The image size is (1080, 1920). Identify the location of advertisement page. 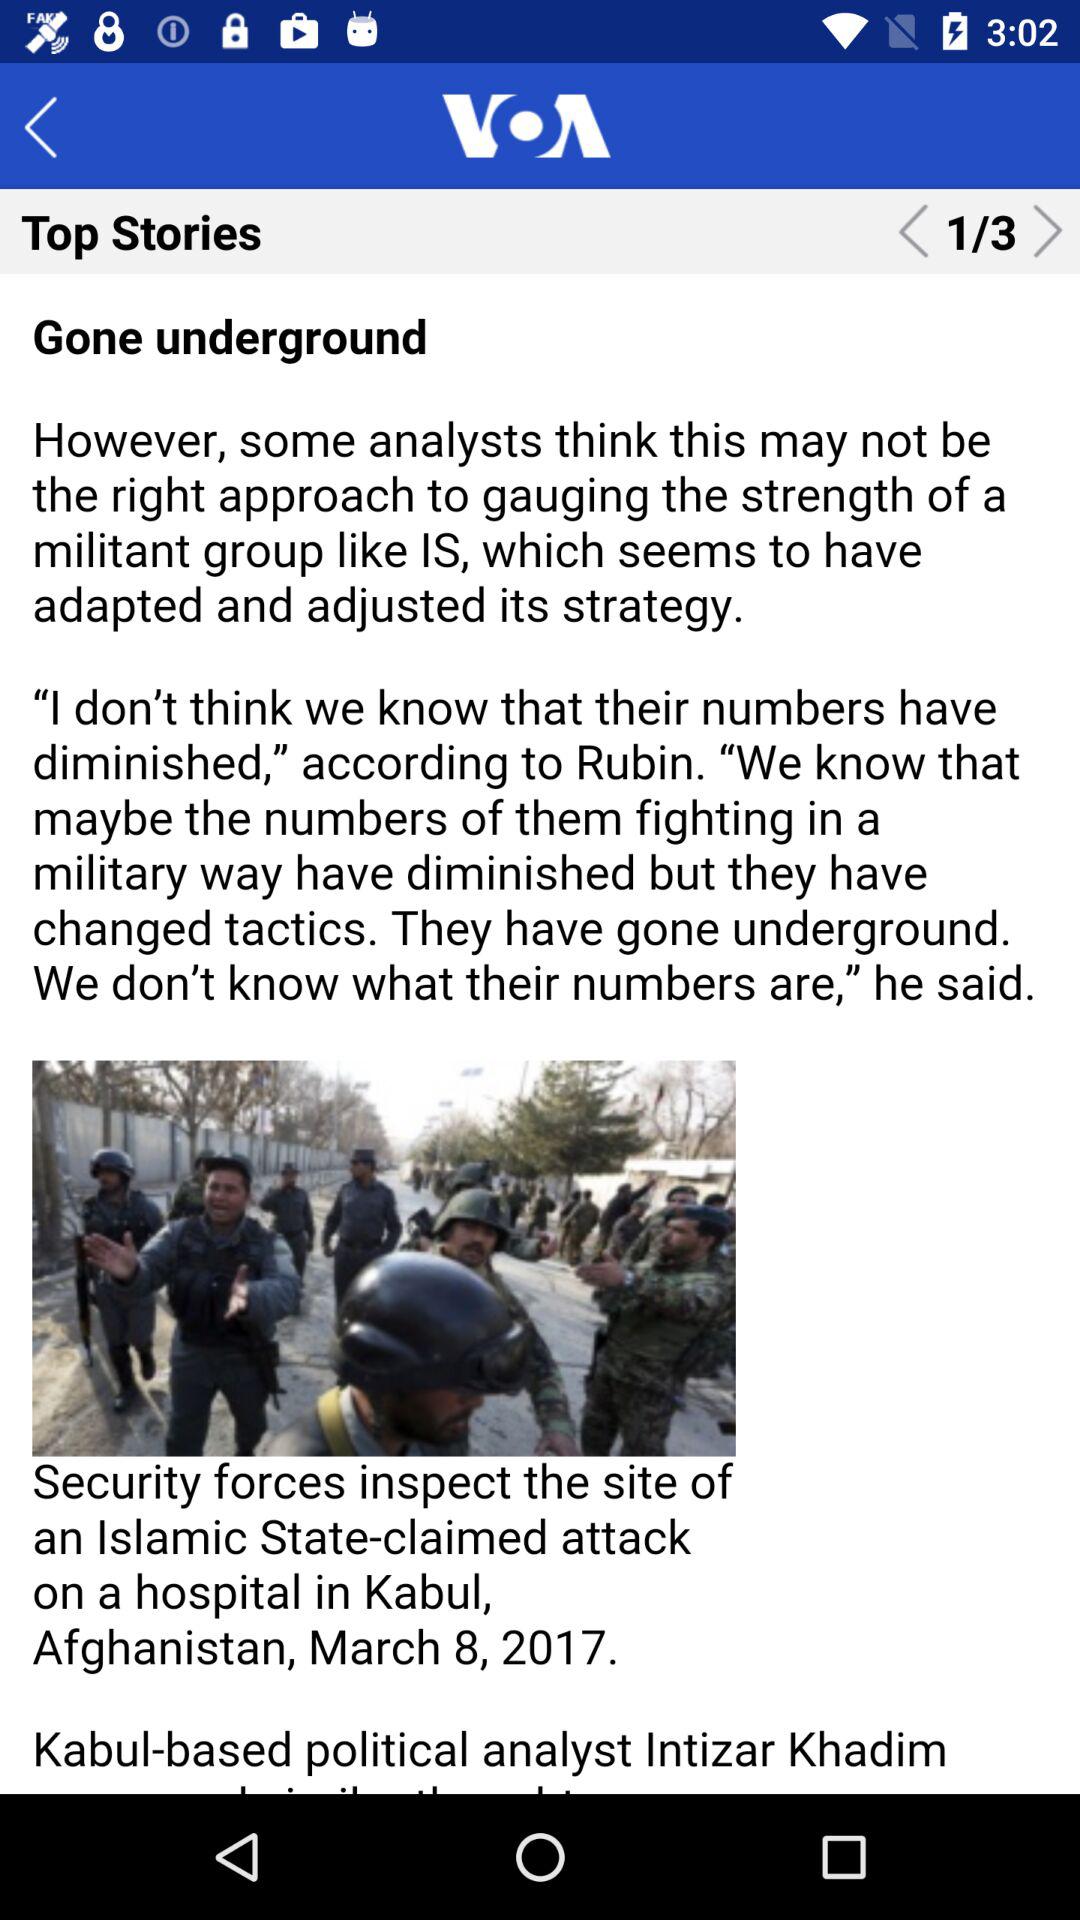
(540, 1034).